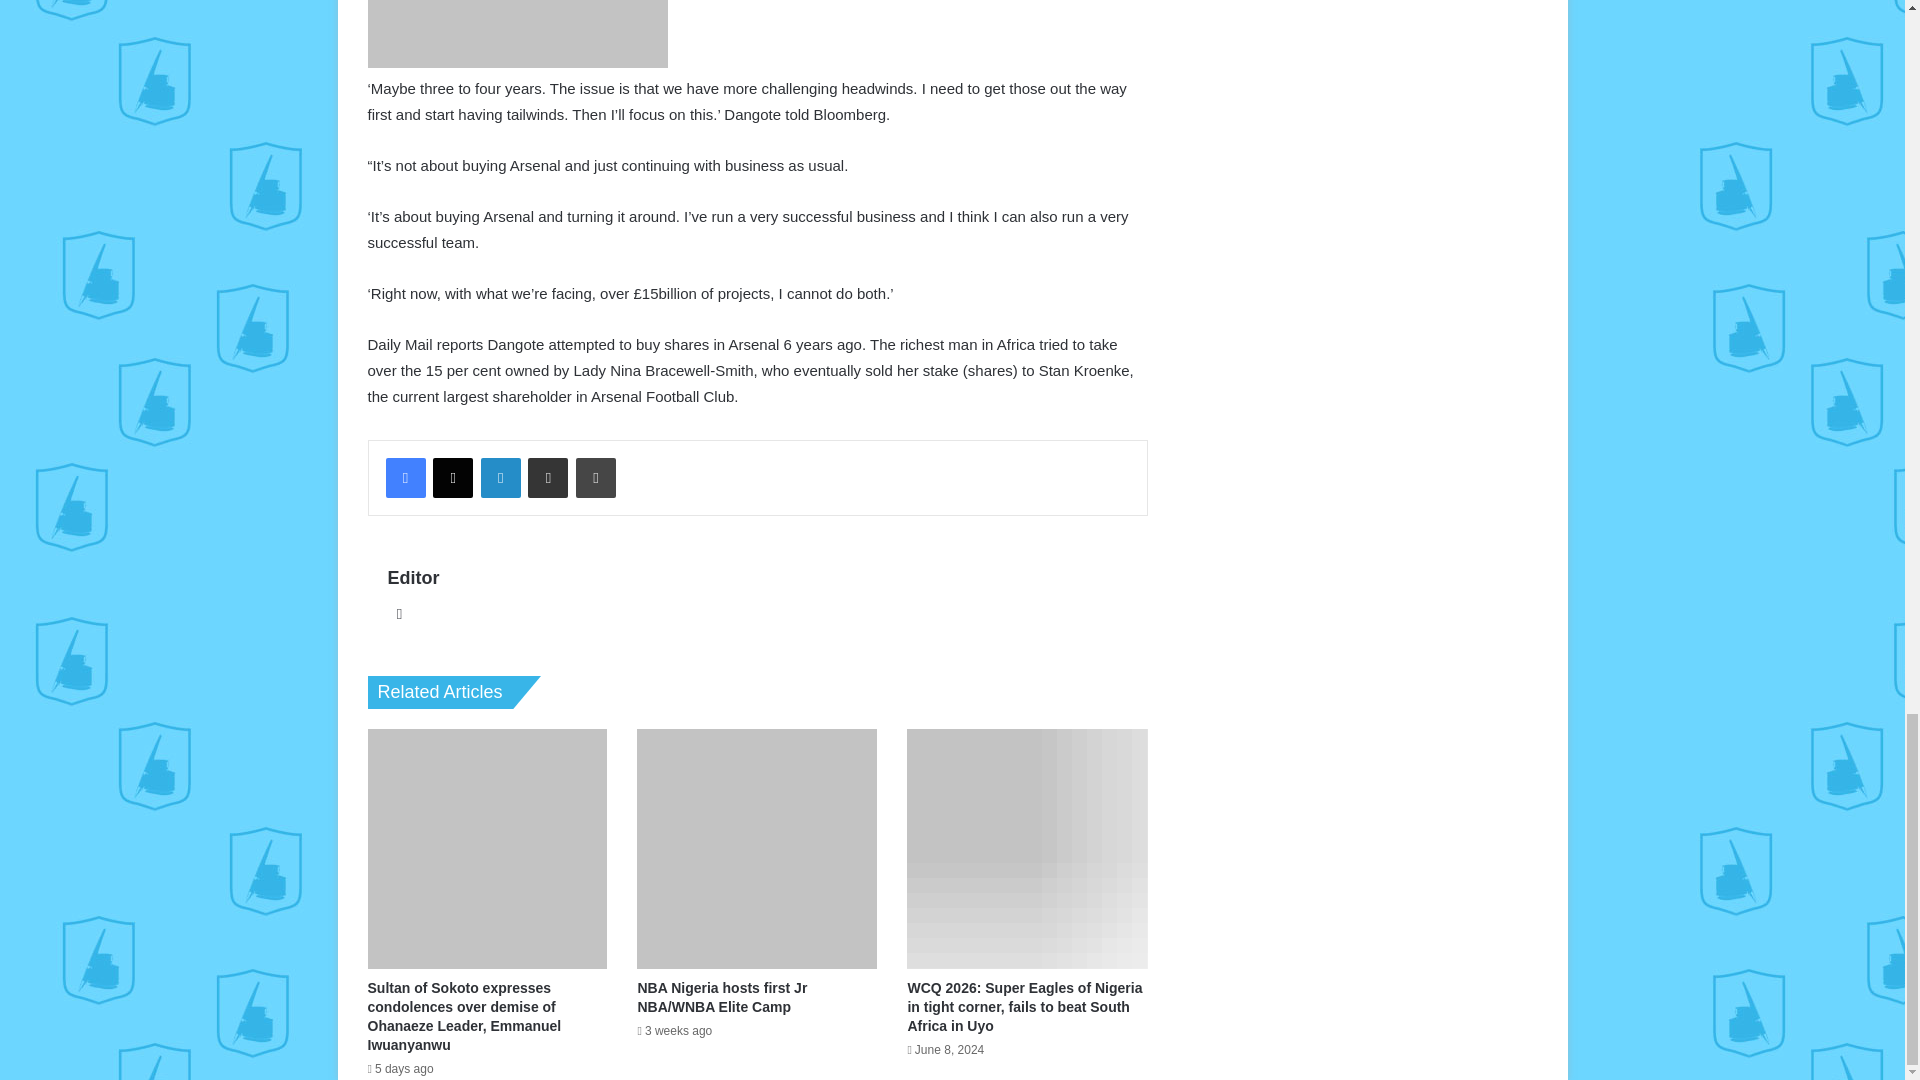  Describe the element at coordinates (452, 477) in the screenshot. I see `X` at that location.